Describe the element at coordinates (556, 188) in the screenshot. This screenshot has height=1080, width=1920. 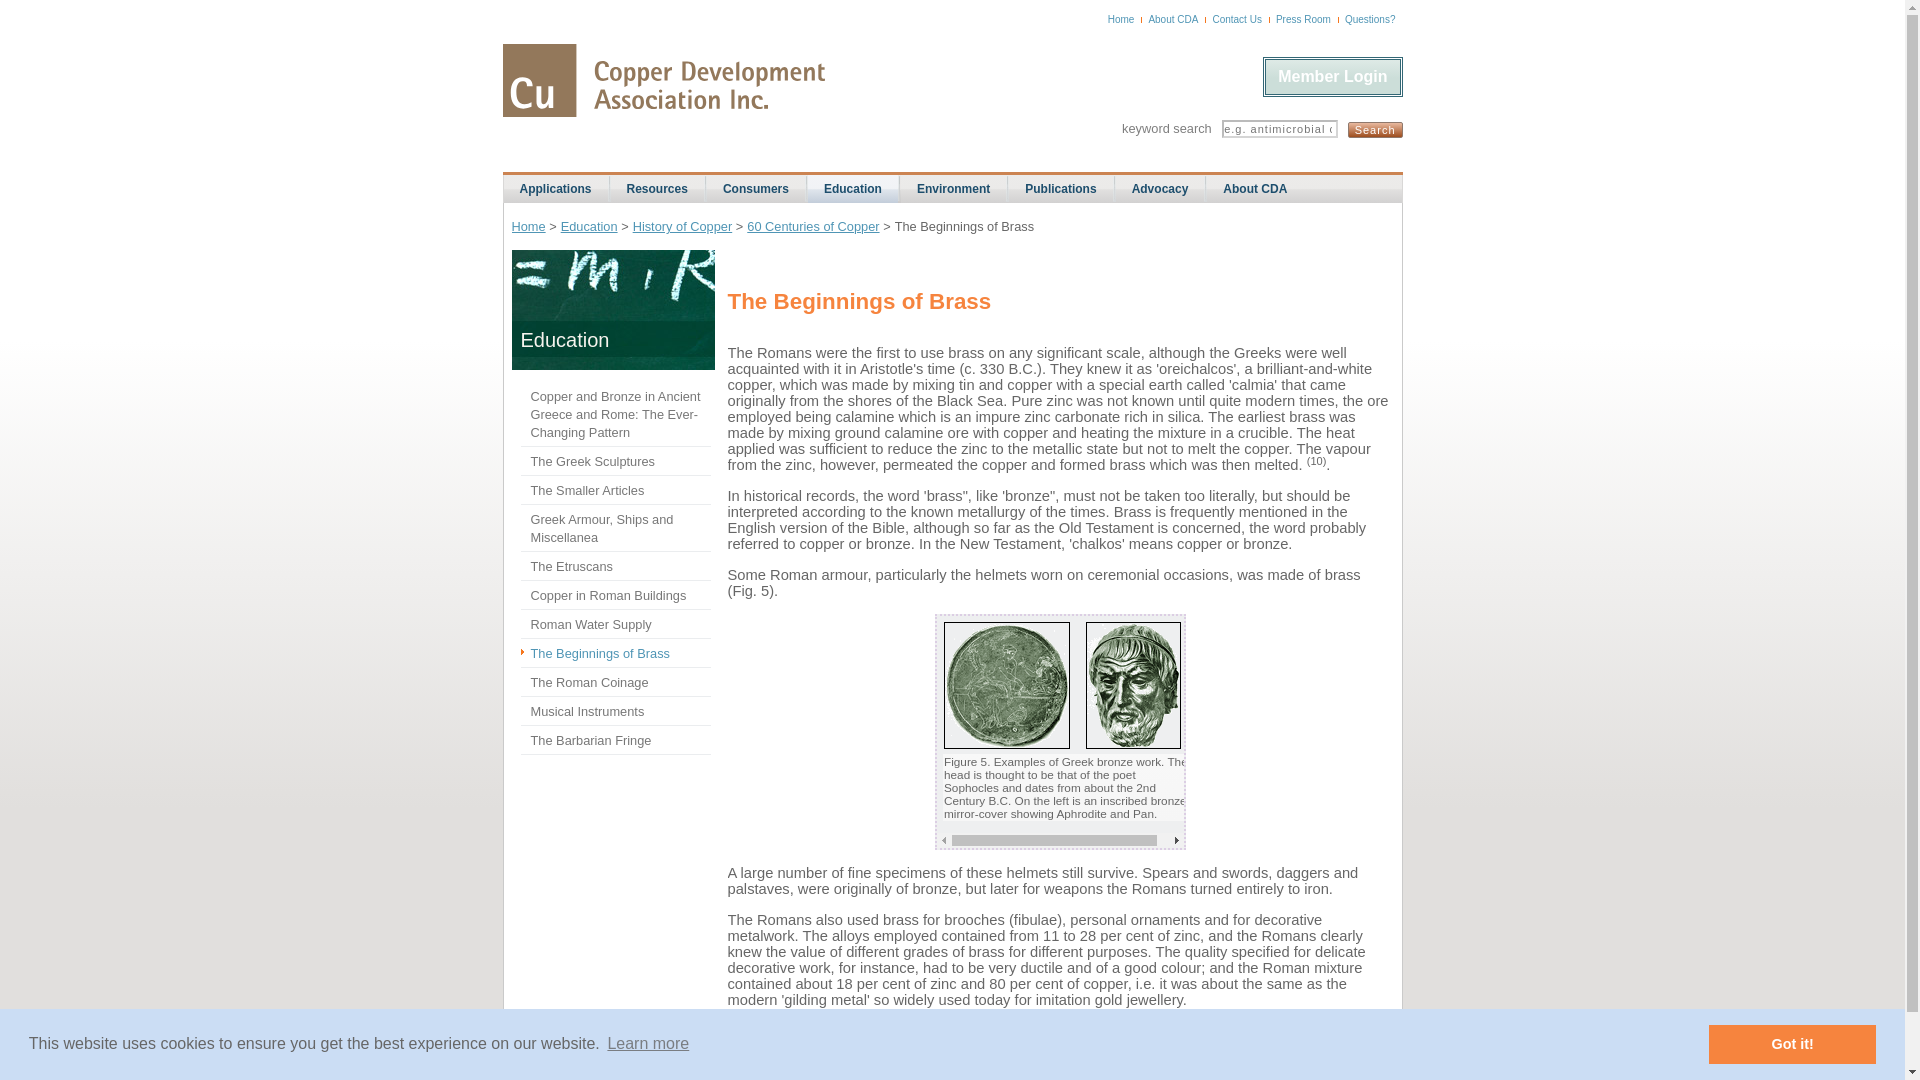
I see `Applications` at that location.